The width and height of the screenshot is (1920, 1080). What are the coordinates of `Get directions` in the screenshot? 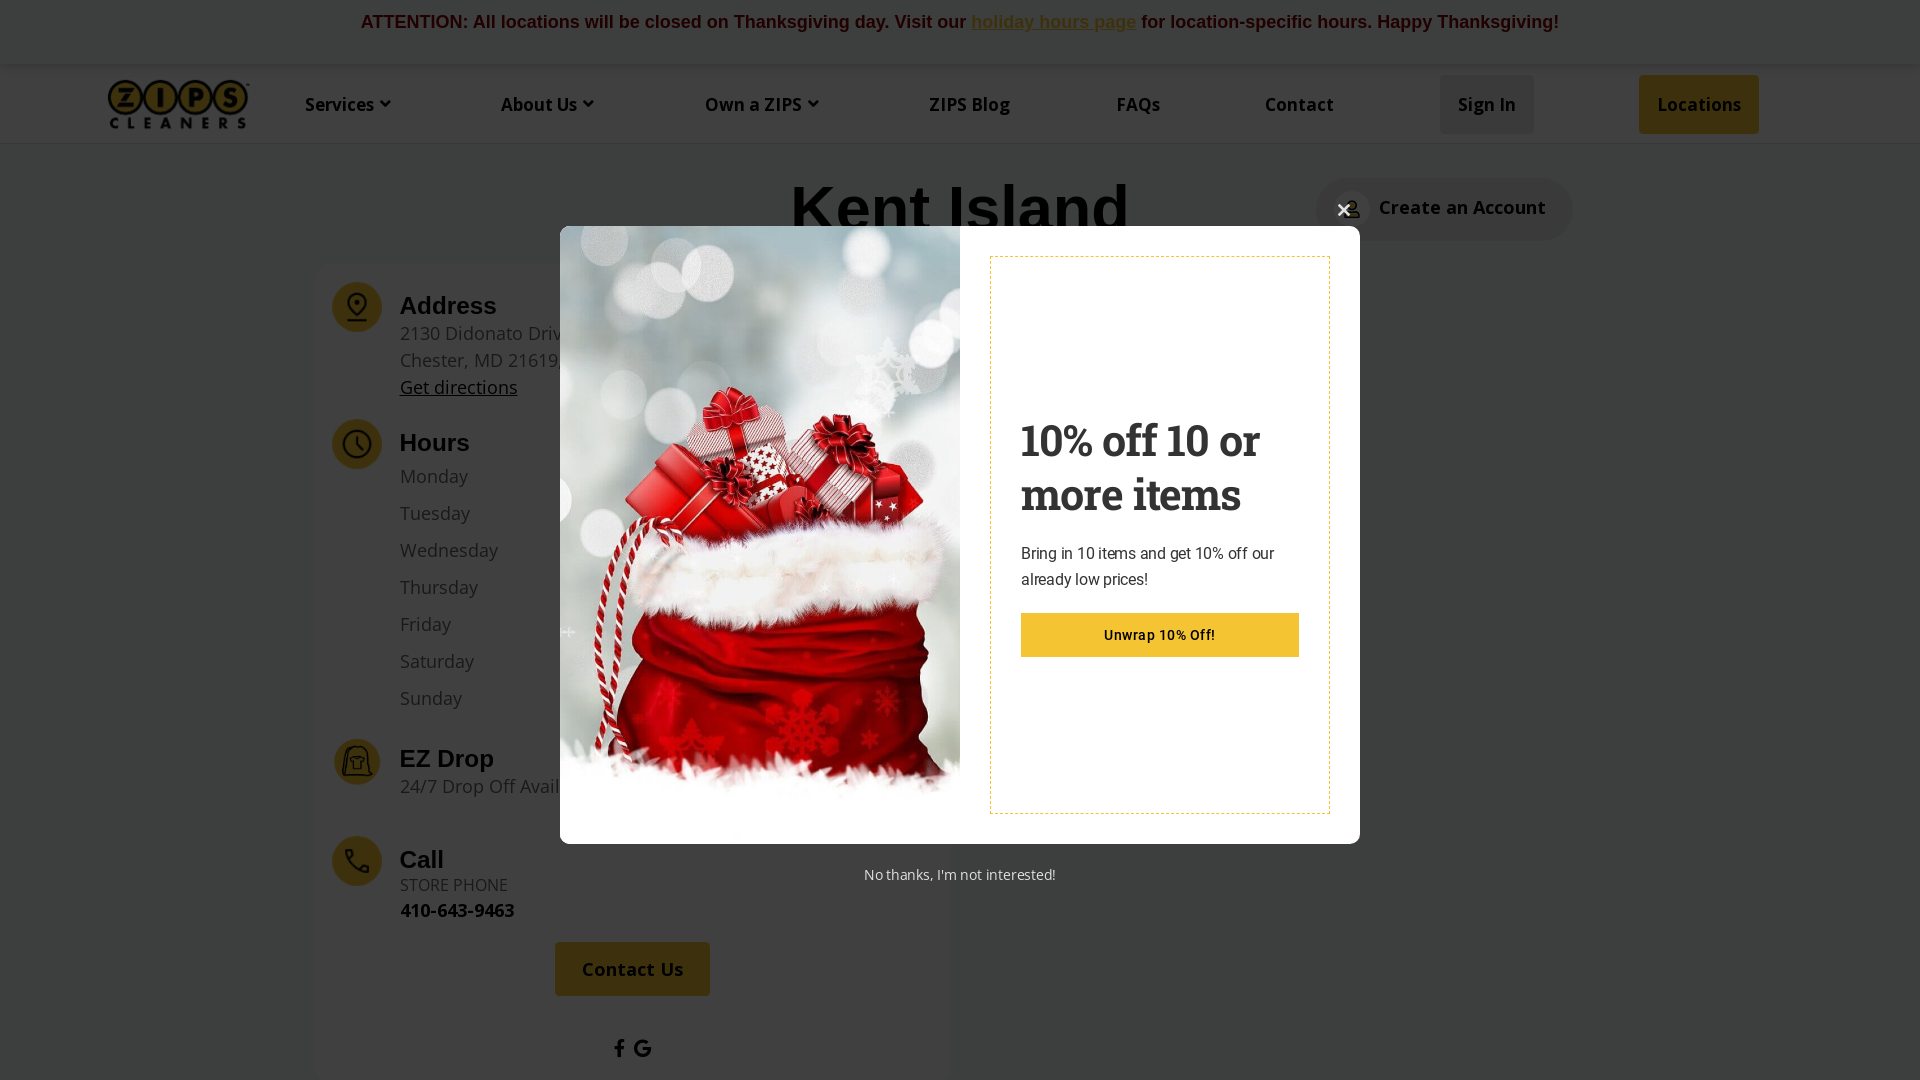 It's located at (459, 387).